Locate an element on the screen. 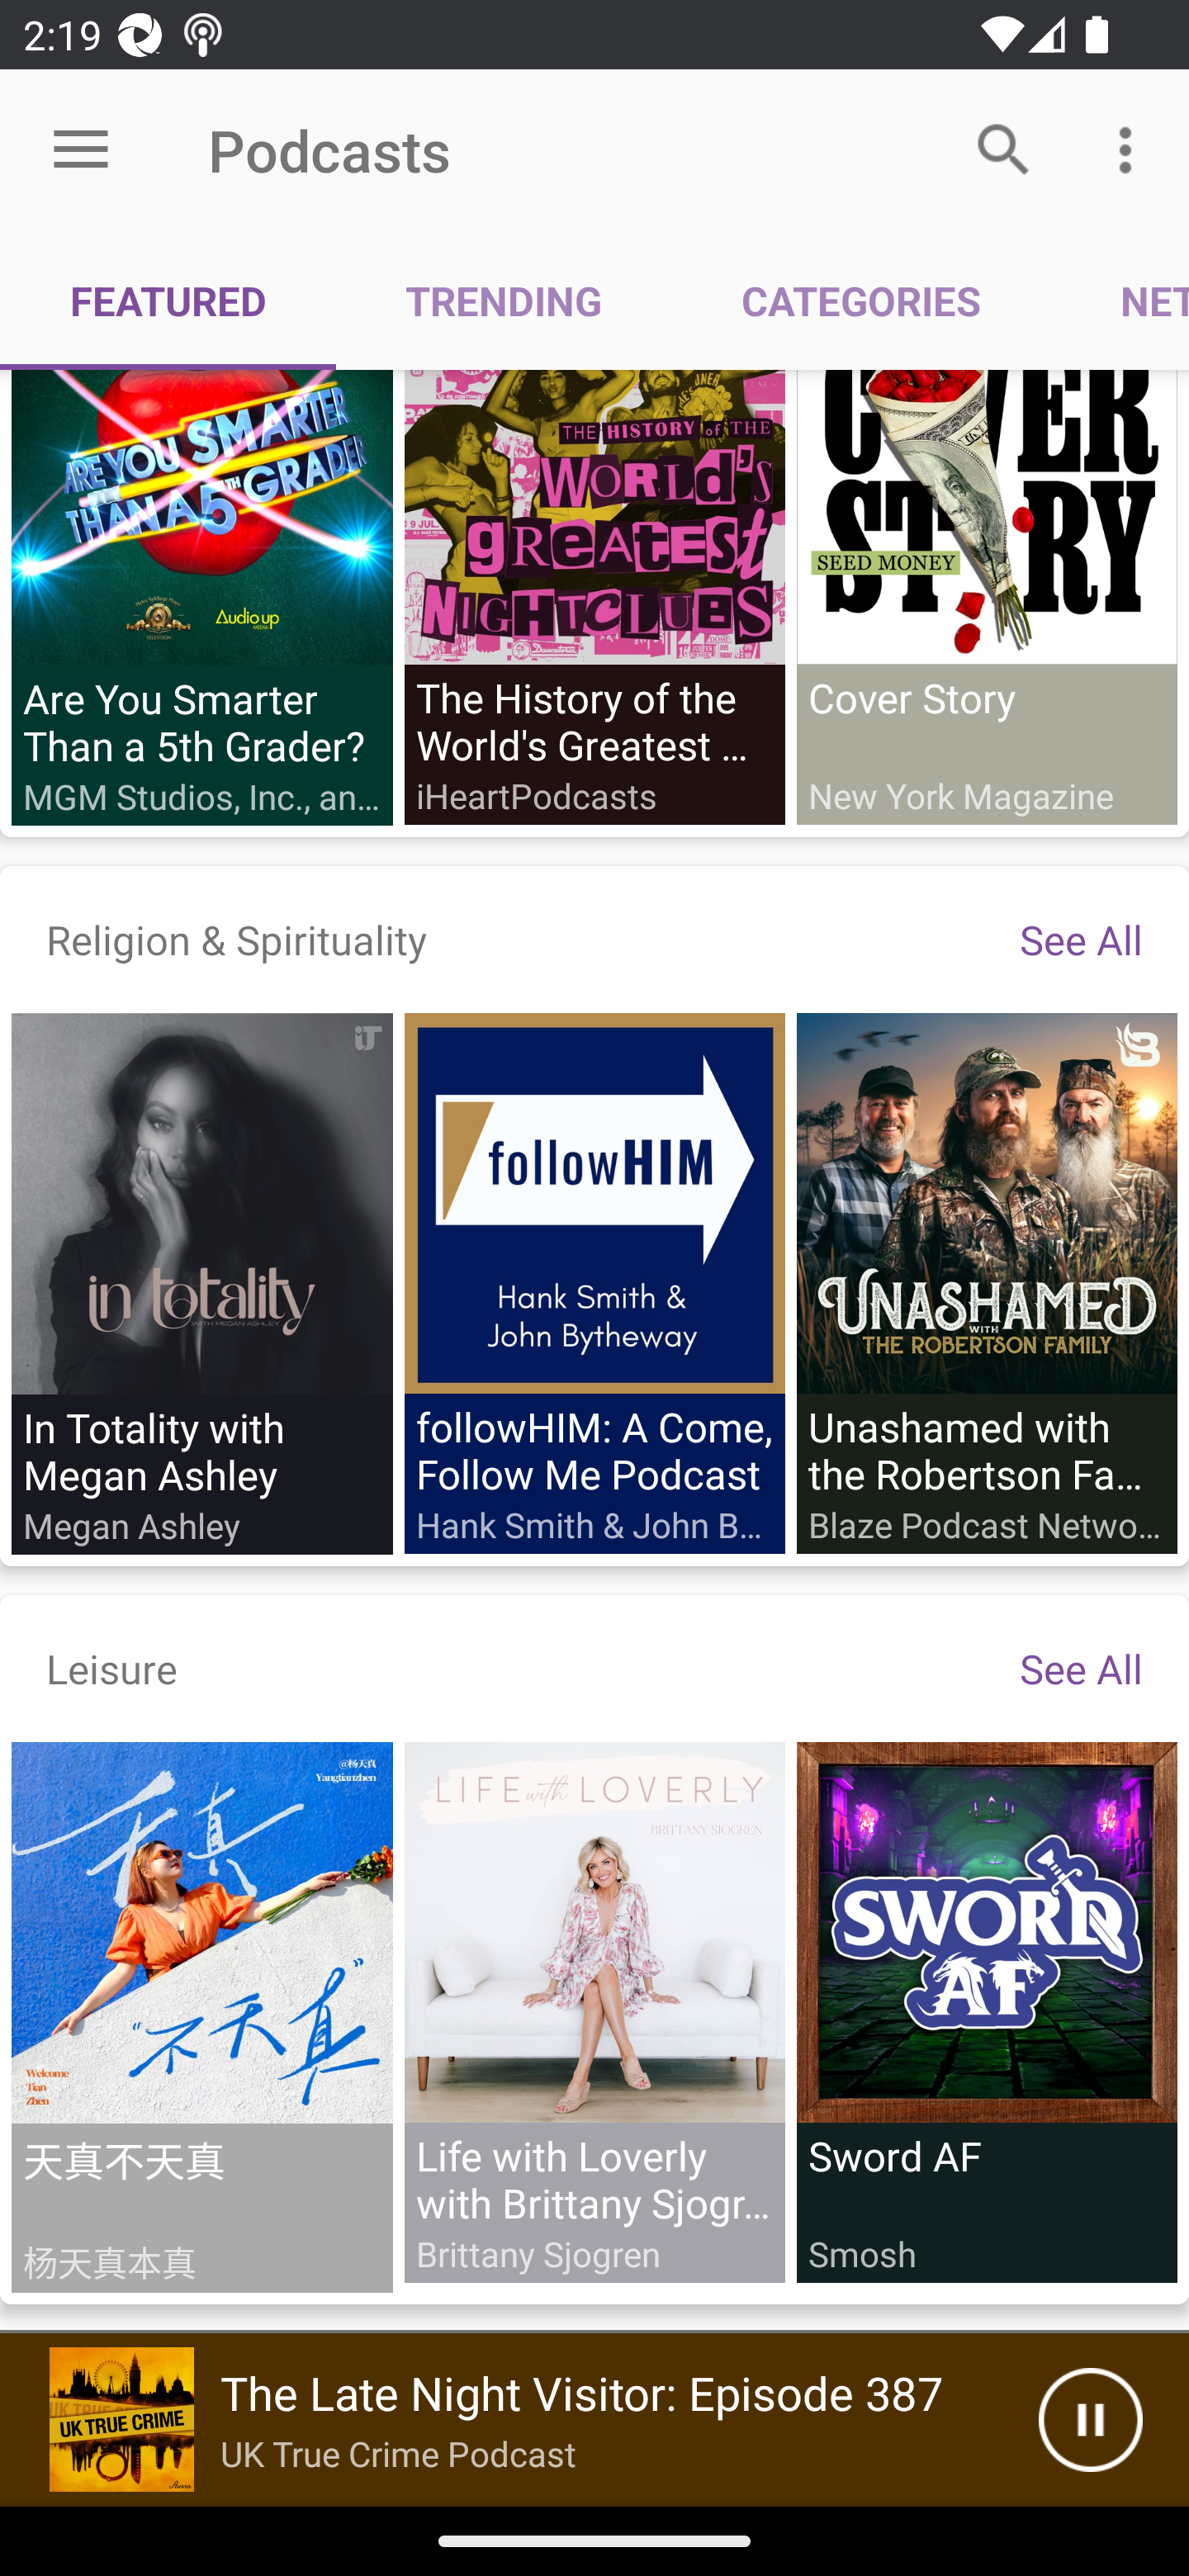 Image resolution: width=1189 pixels, height=2576 pixels. CATEGORIES is located at coordinates (860, 301).